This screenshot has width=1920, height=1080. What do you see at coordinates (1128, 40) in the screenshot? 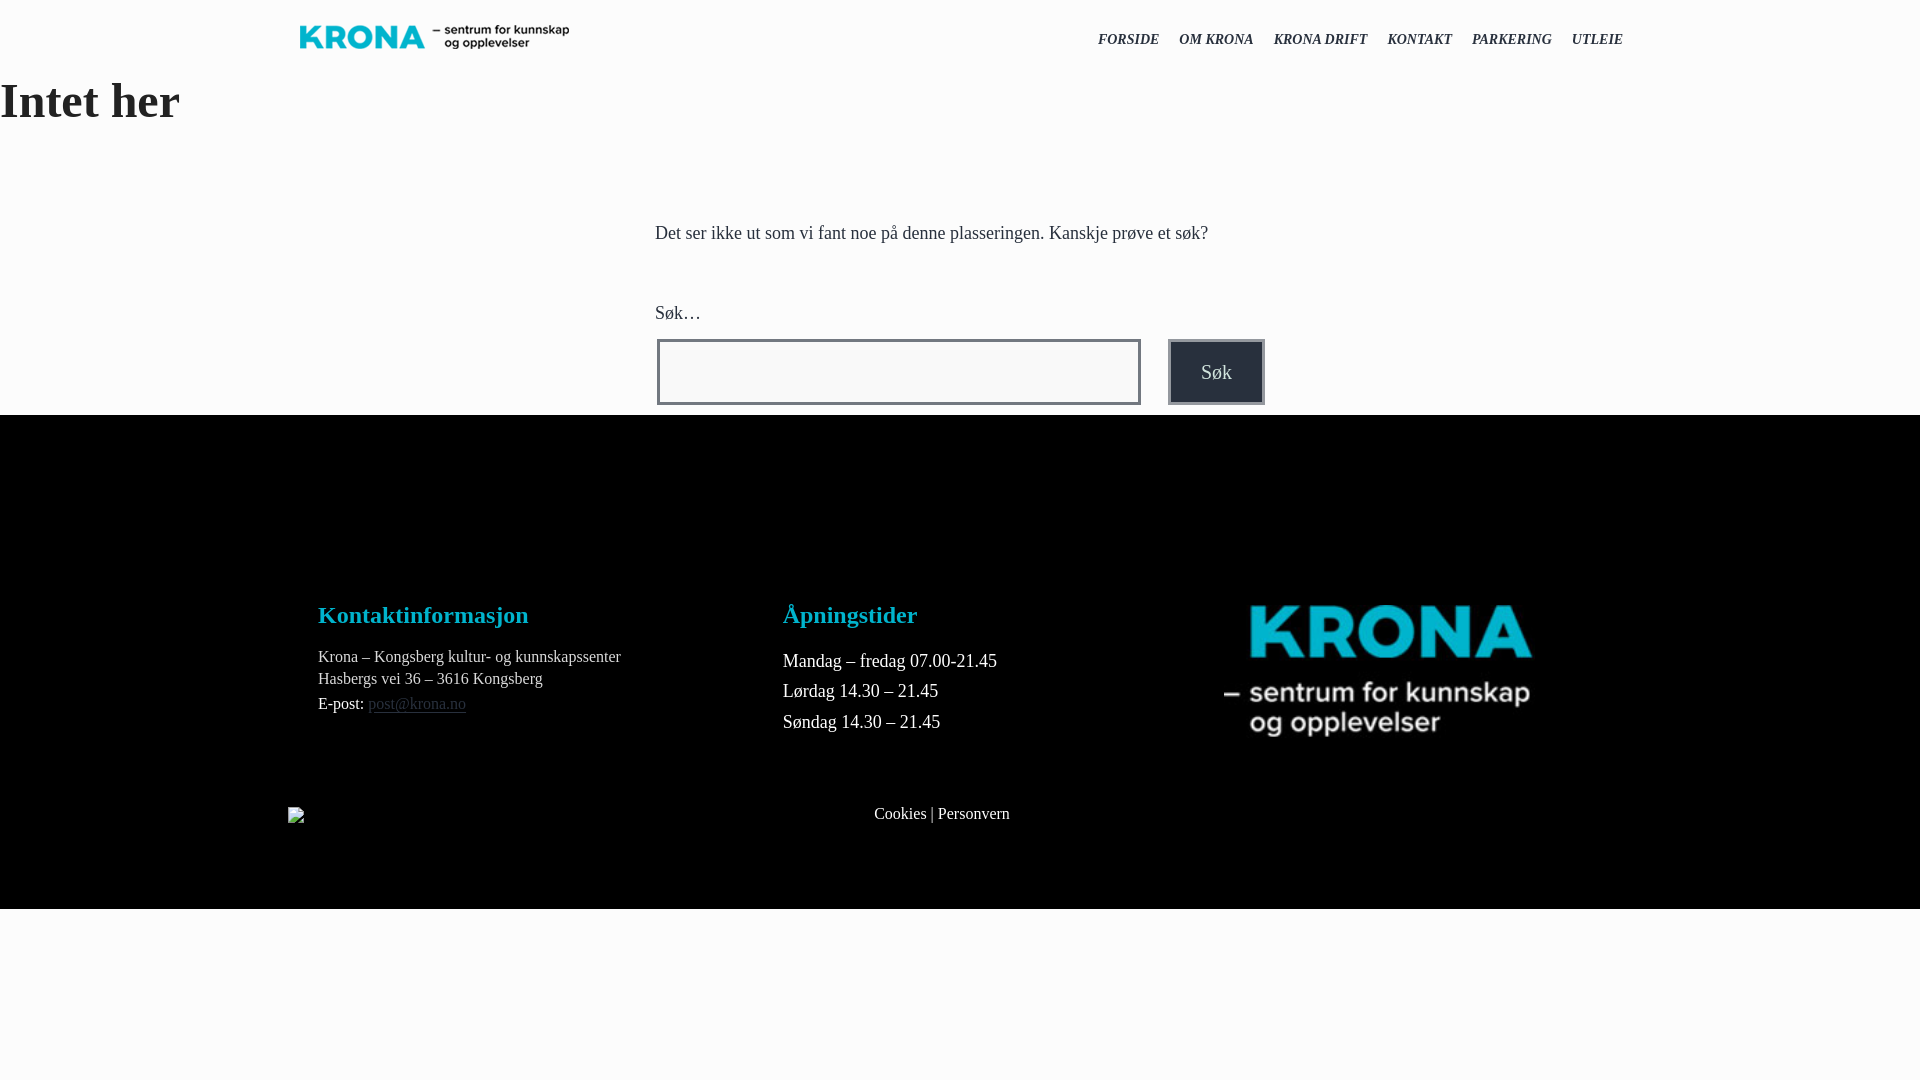
I see `FORSIDE` at bounding box center [1128, 40].